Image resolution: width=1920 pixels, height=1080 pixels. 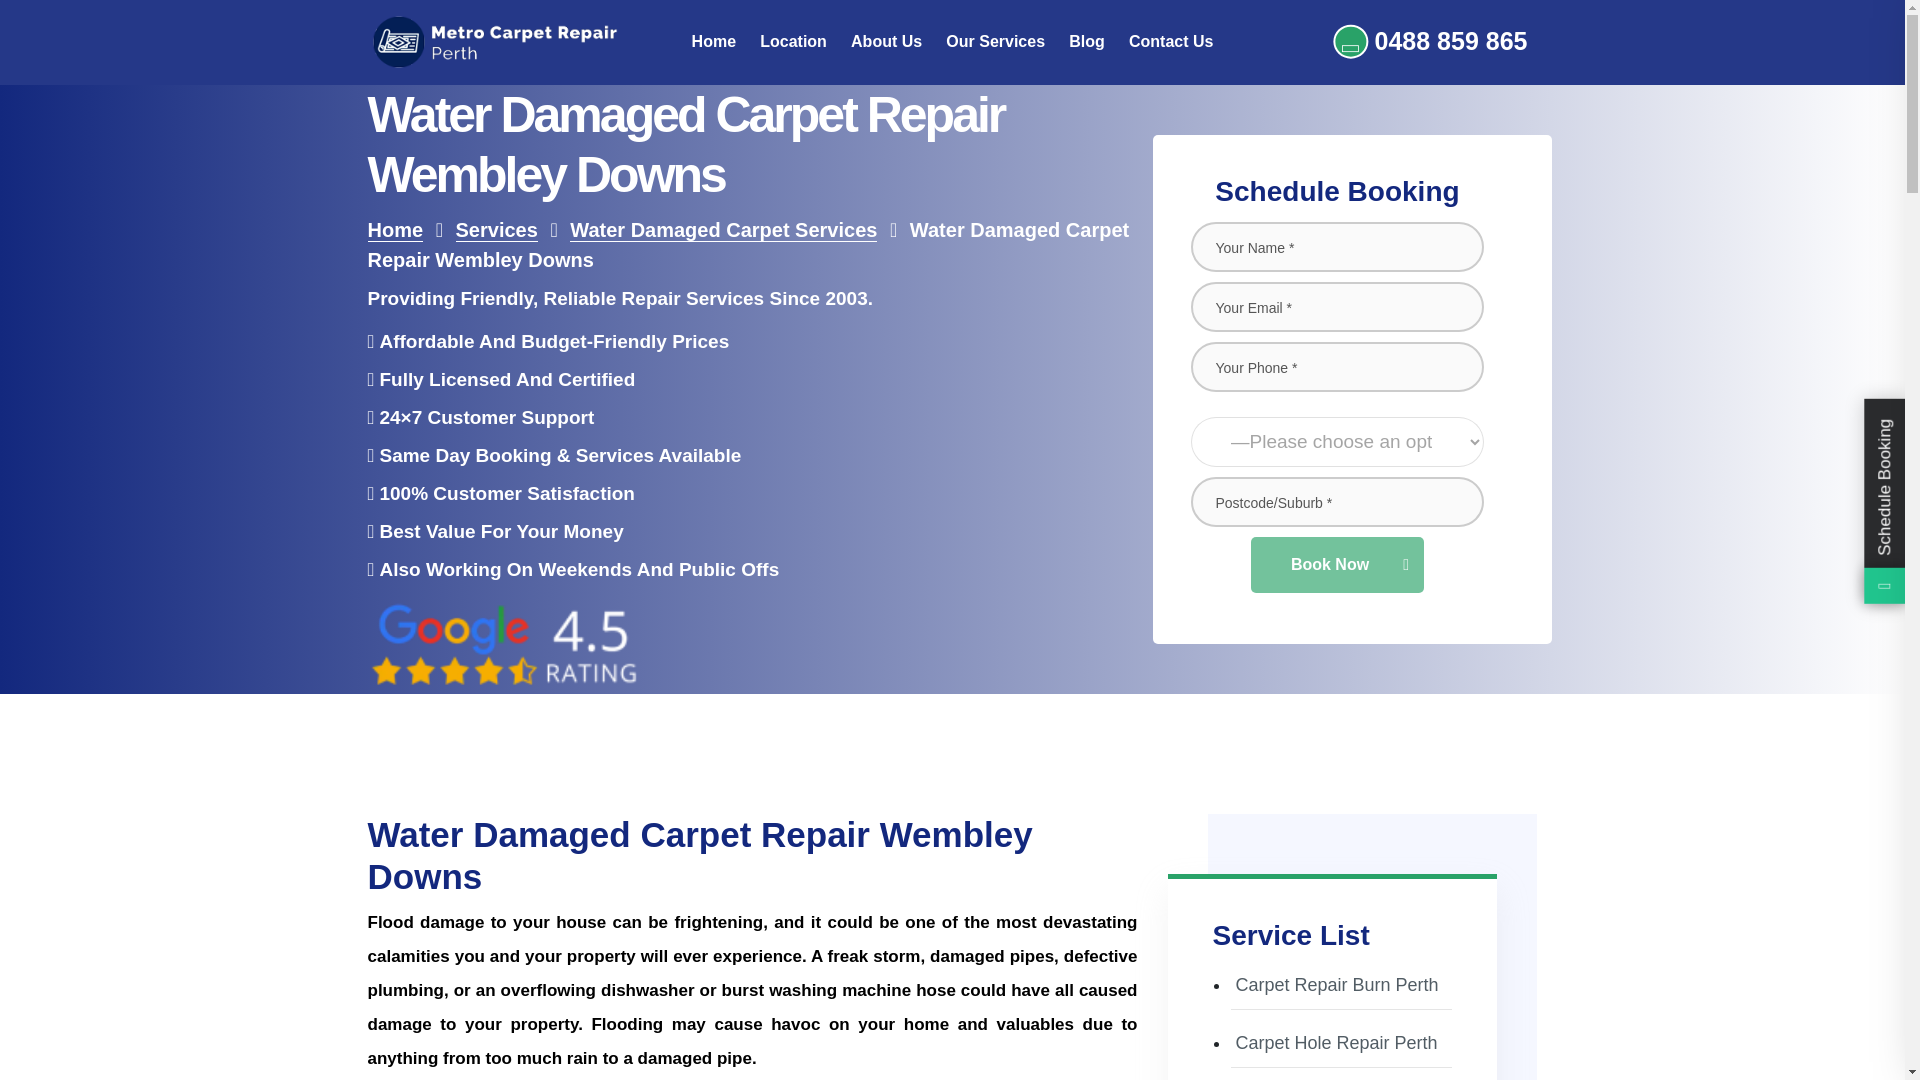 What do you see at coordinates (496, 230) in the screenshot?
I see `Go to Services.` at bounding box center [496, 230].